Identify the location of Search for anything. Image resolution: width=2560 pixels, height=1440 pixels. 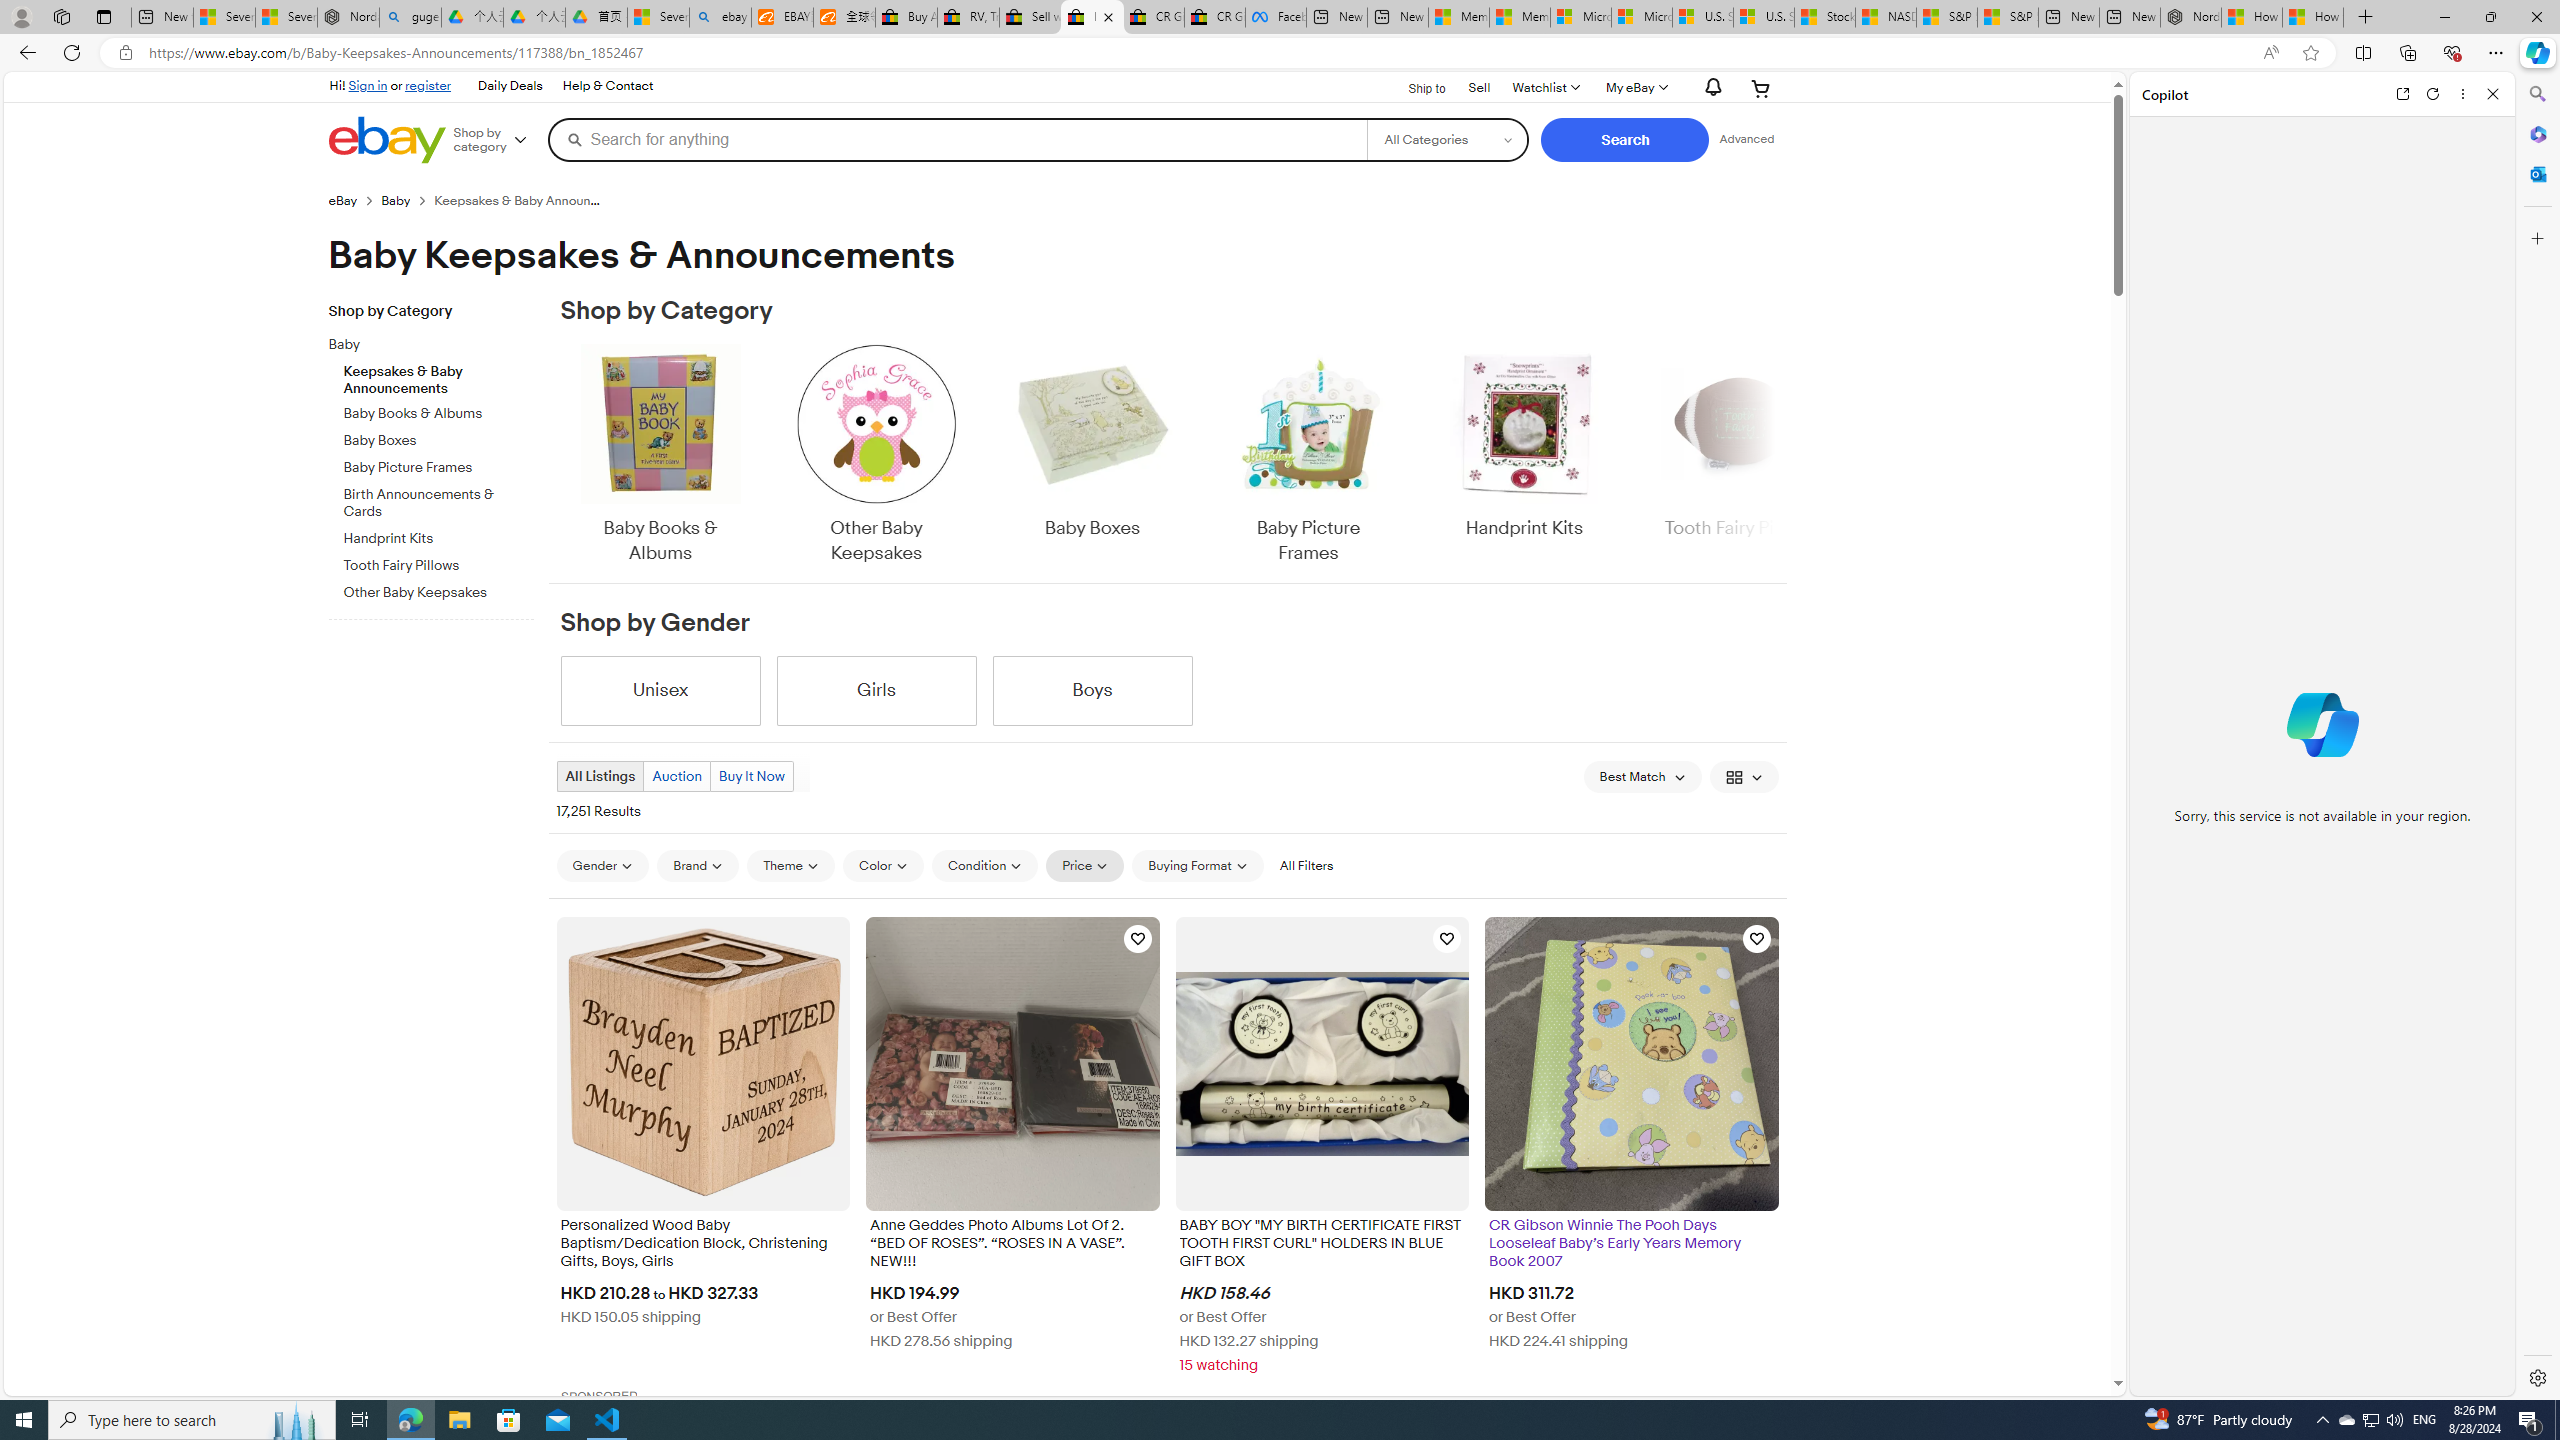
(957, 139).